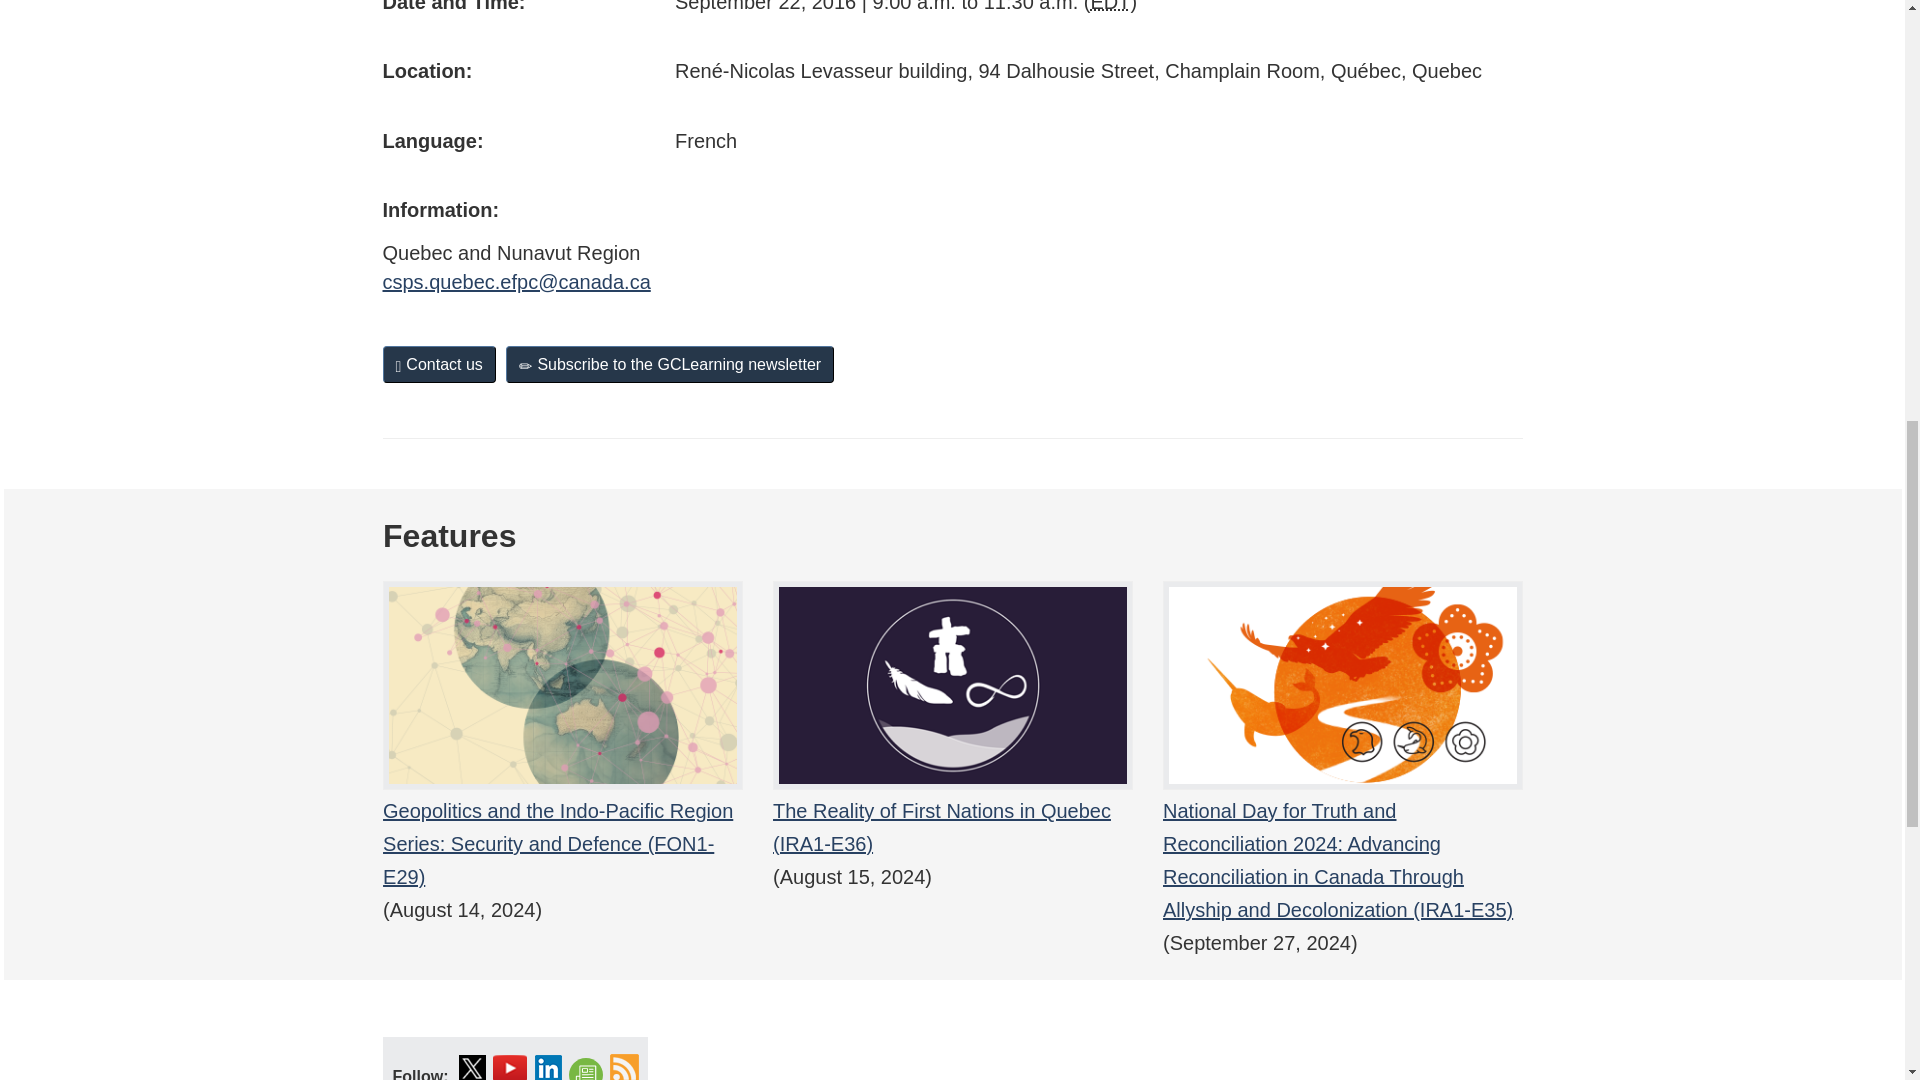  What do you see at coordinates (670, 364) in the screenshot?
I see `Subscribe to the GCLearning newsletter` at bounding box center [670, 364].